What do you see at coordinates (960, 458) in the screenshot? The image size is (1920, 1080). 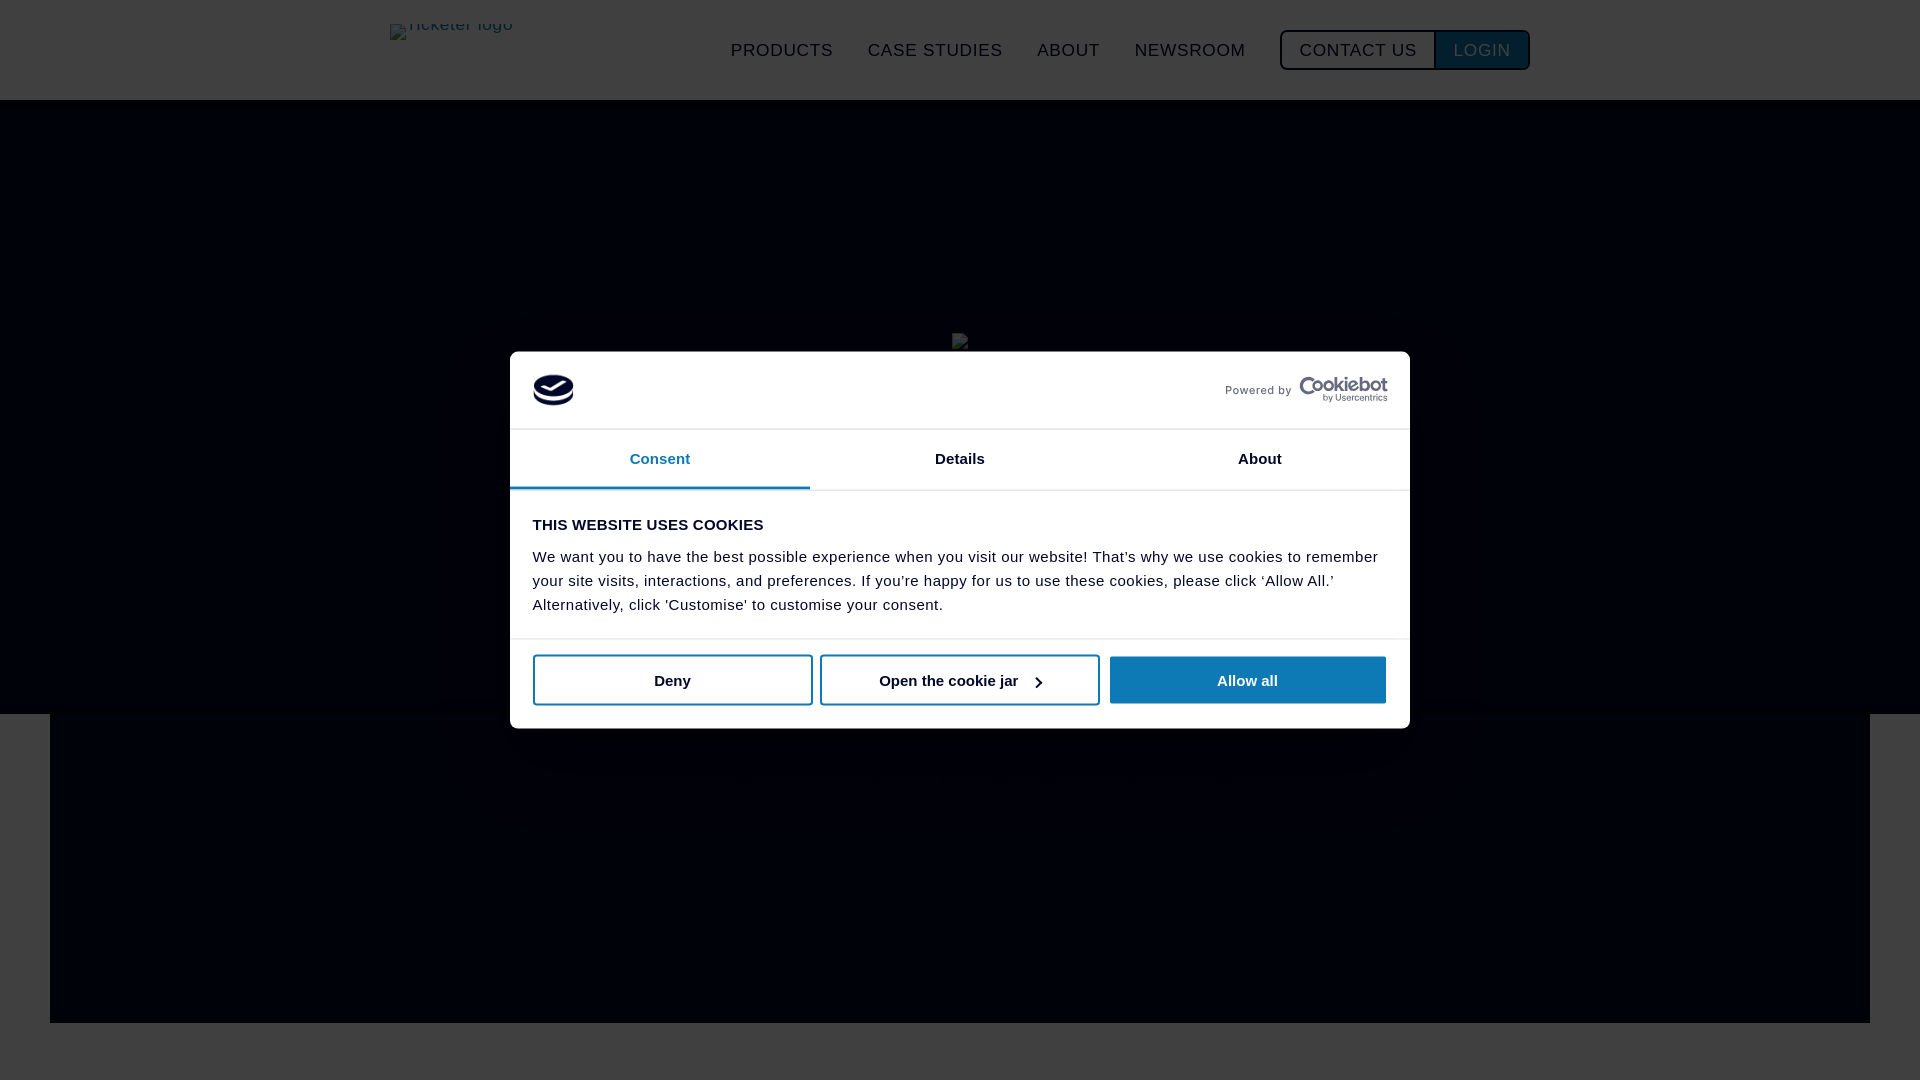 I see `Details` at bounding box center [960, 458].